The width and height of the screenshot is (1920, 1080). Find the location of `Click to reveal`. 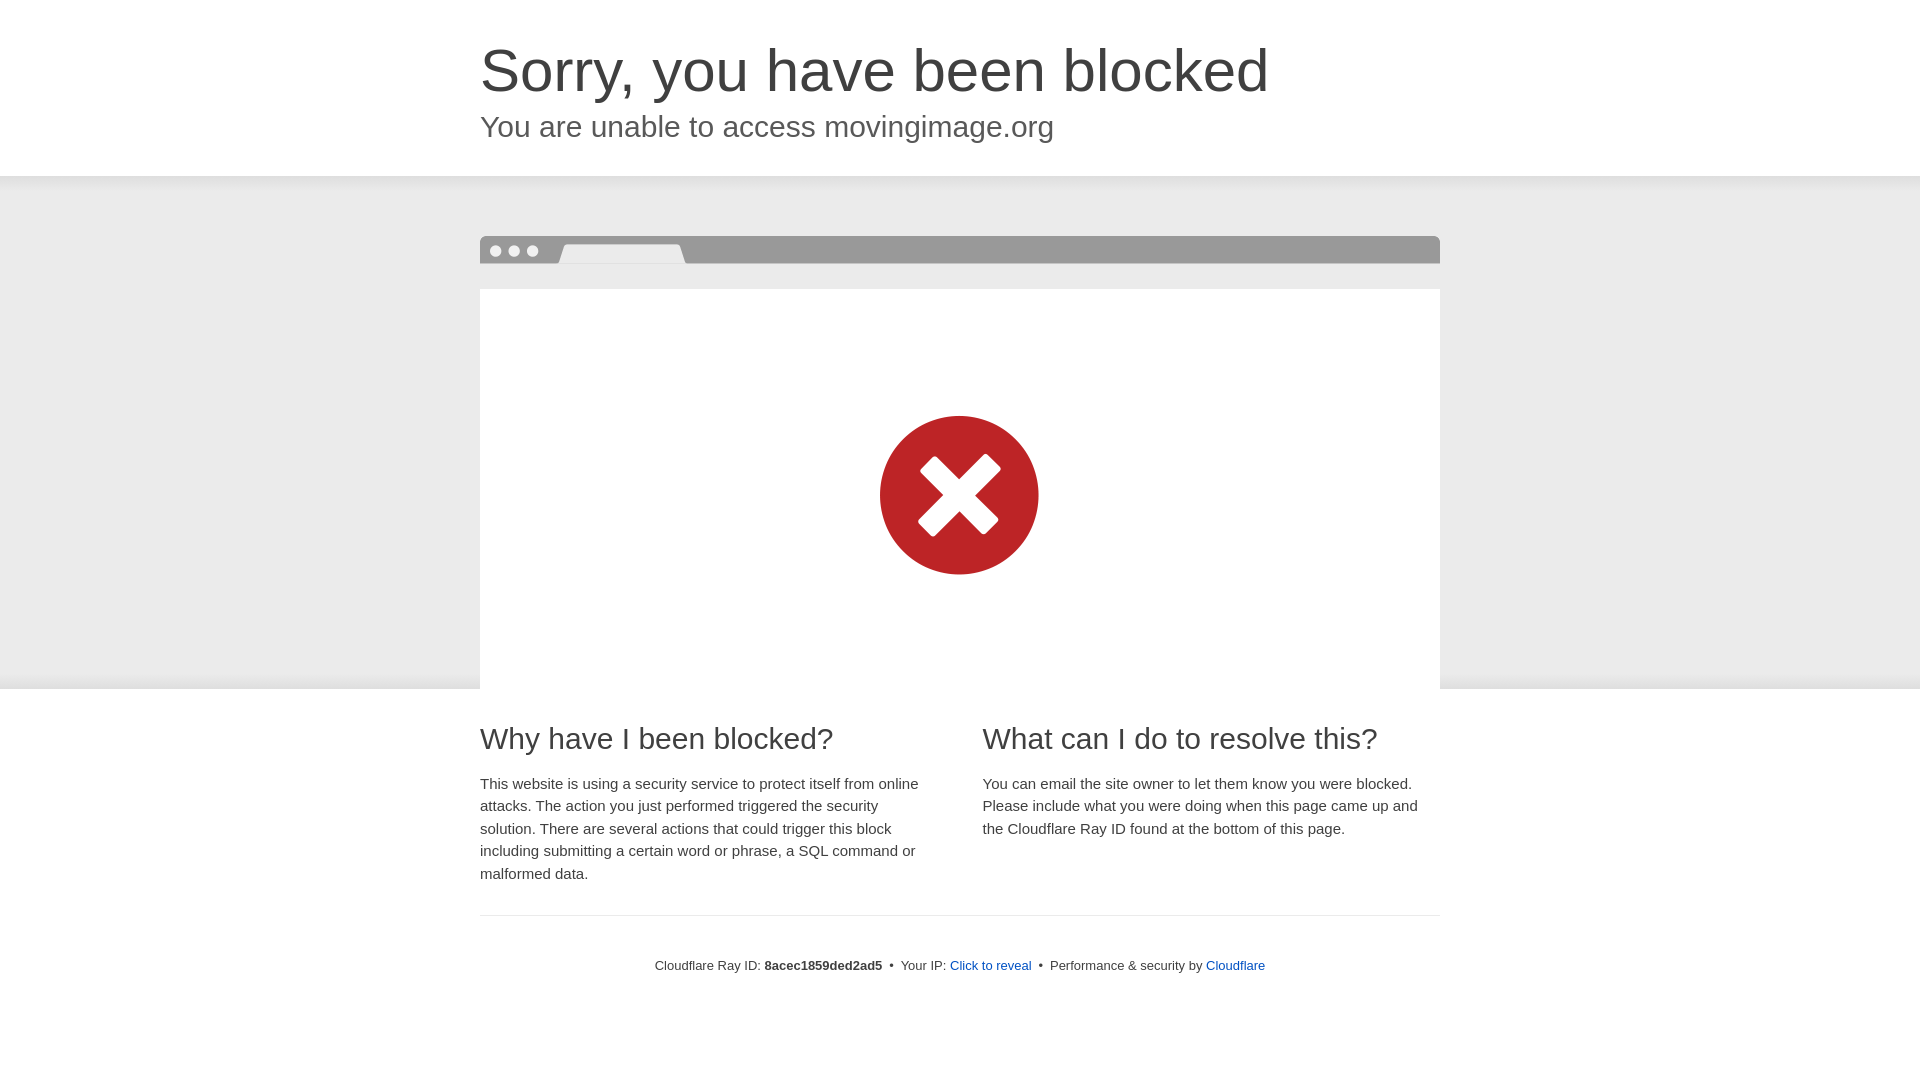

Click to reveal is located at coordinates (991, 966).